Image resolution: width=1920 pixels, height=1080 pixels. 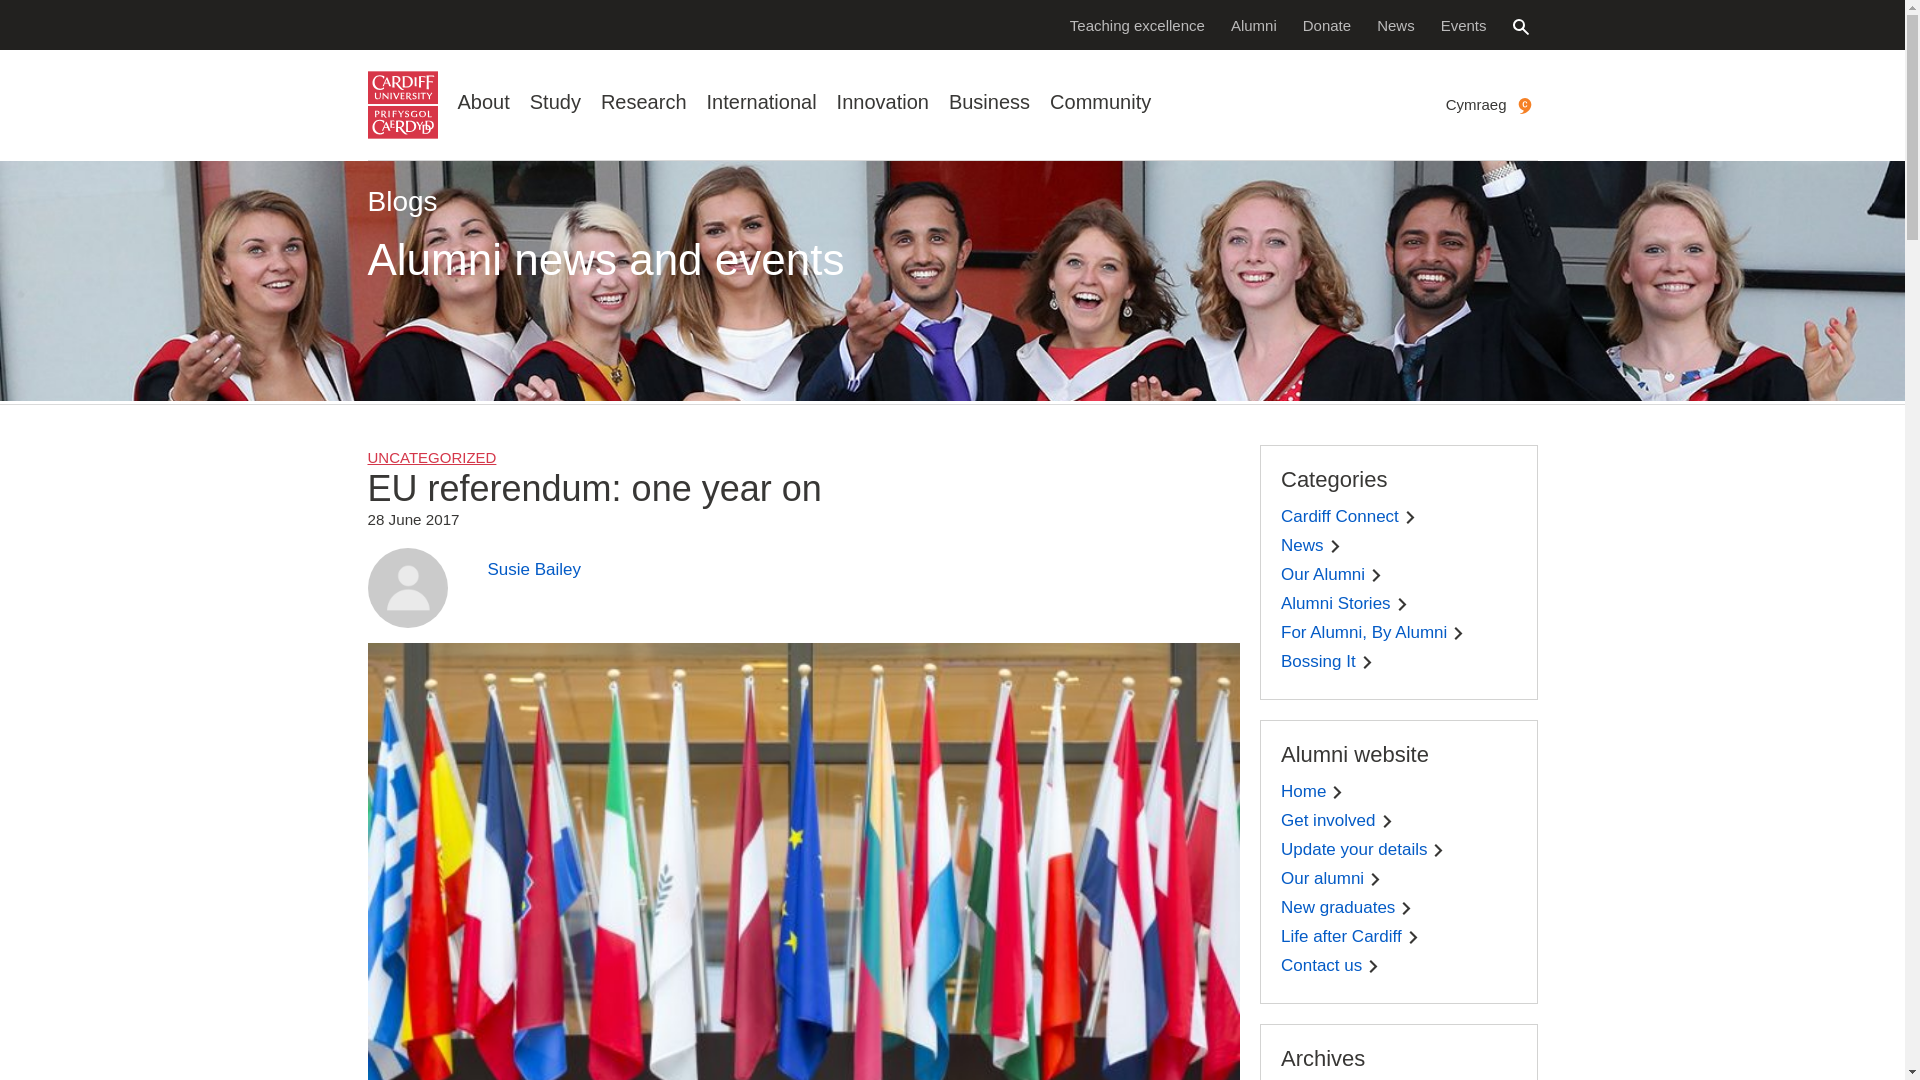 What do you see at coordinates (1406, 908) in the screenshot?
I see `Chevron right` at bounding box center [1406, 908].